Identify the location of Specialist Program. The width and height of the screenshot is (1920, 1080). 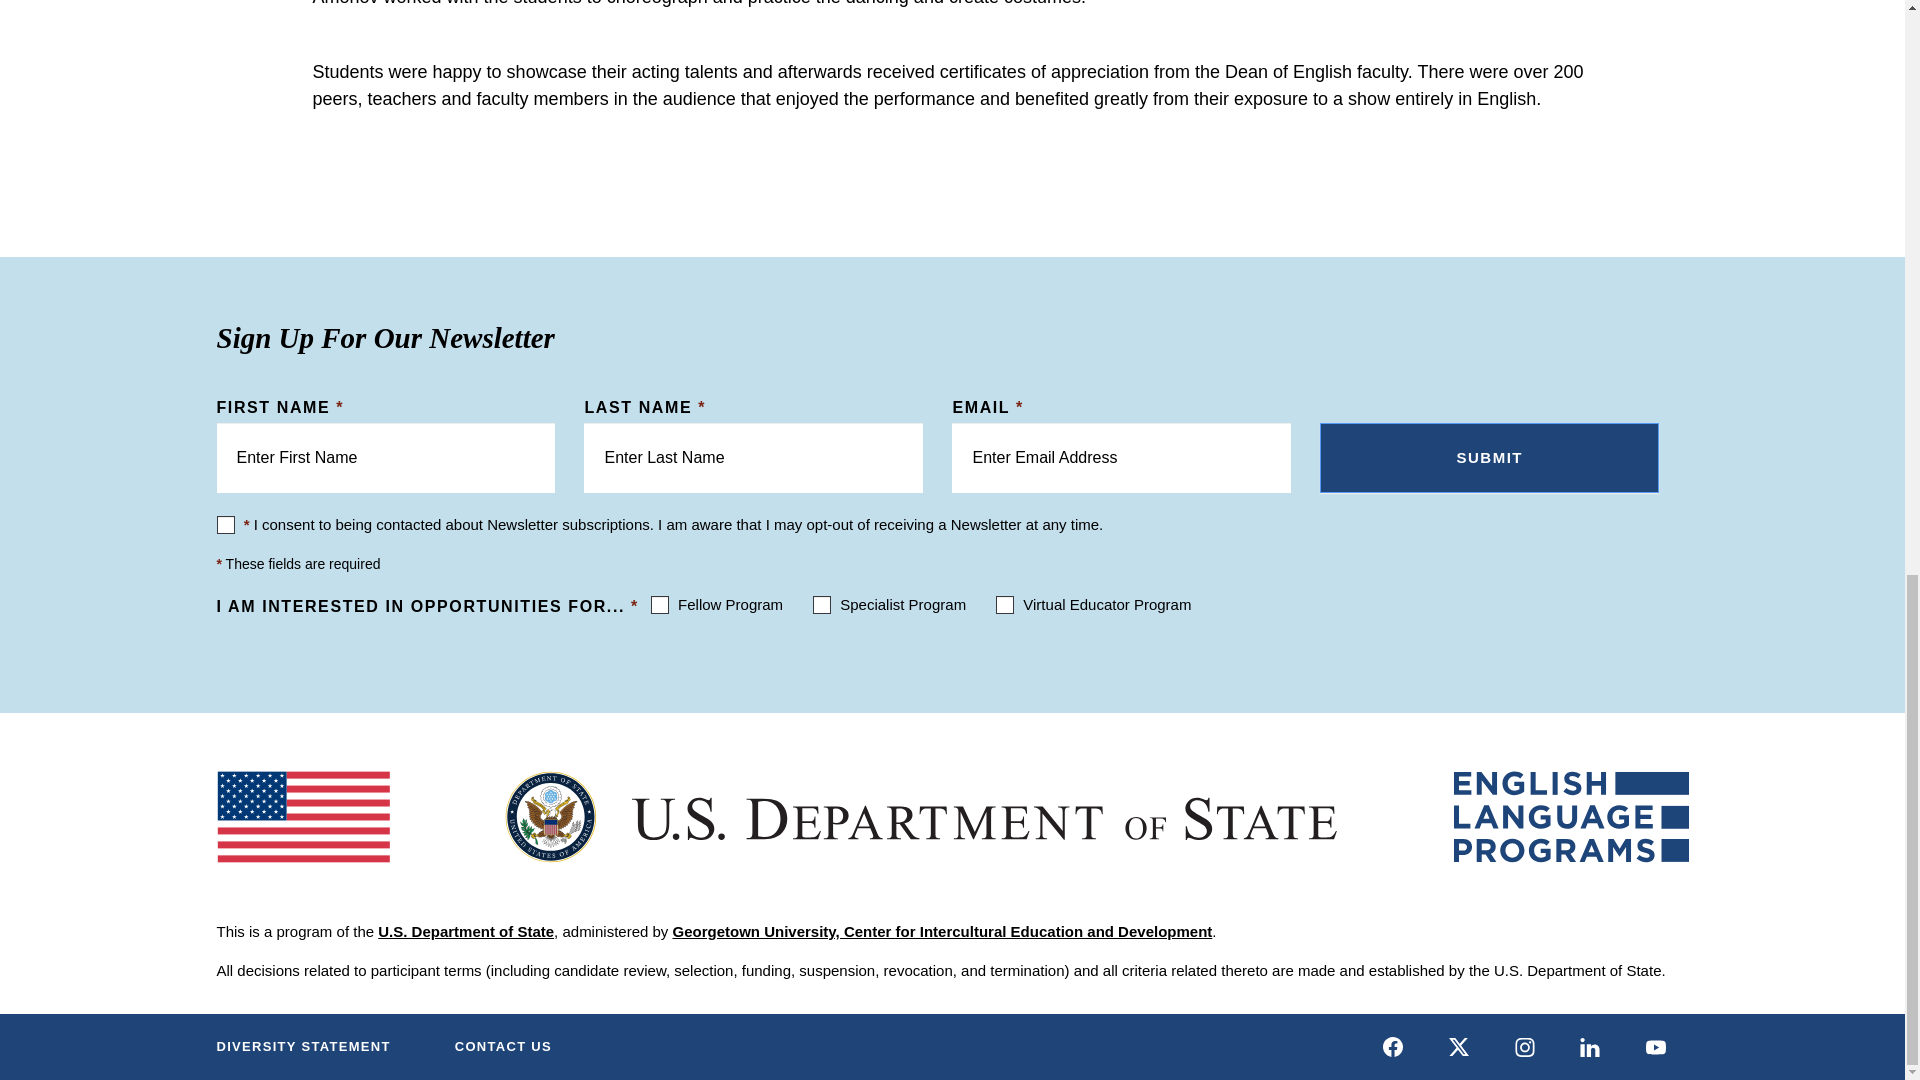
(822, 605).